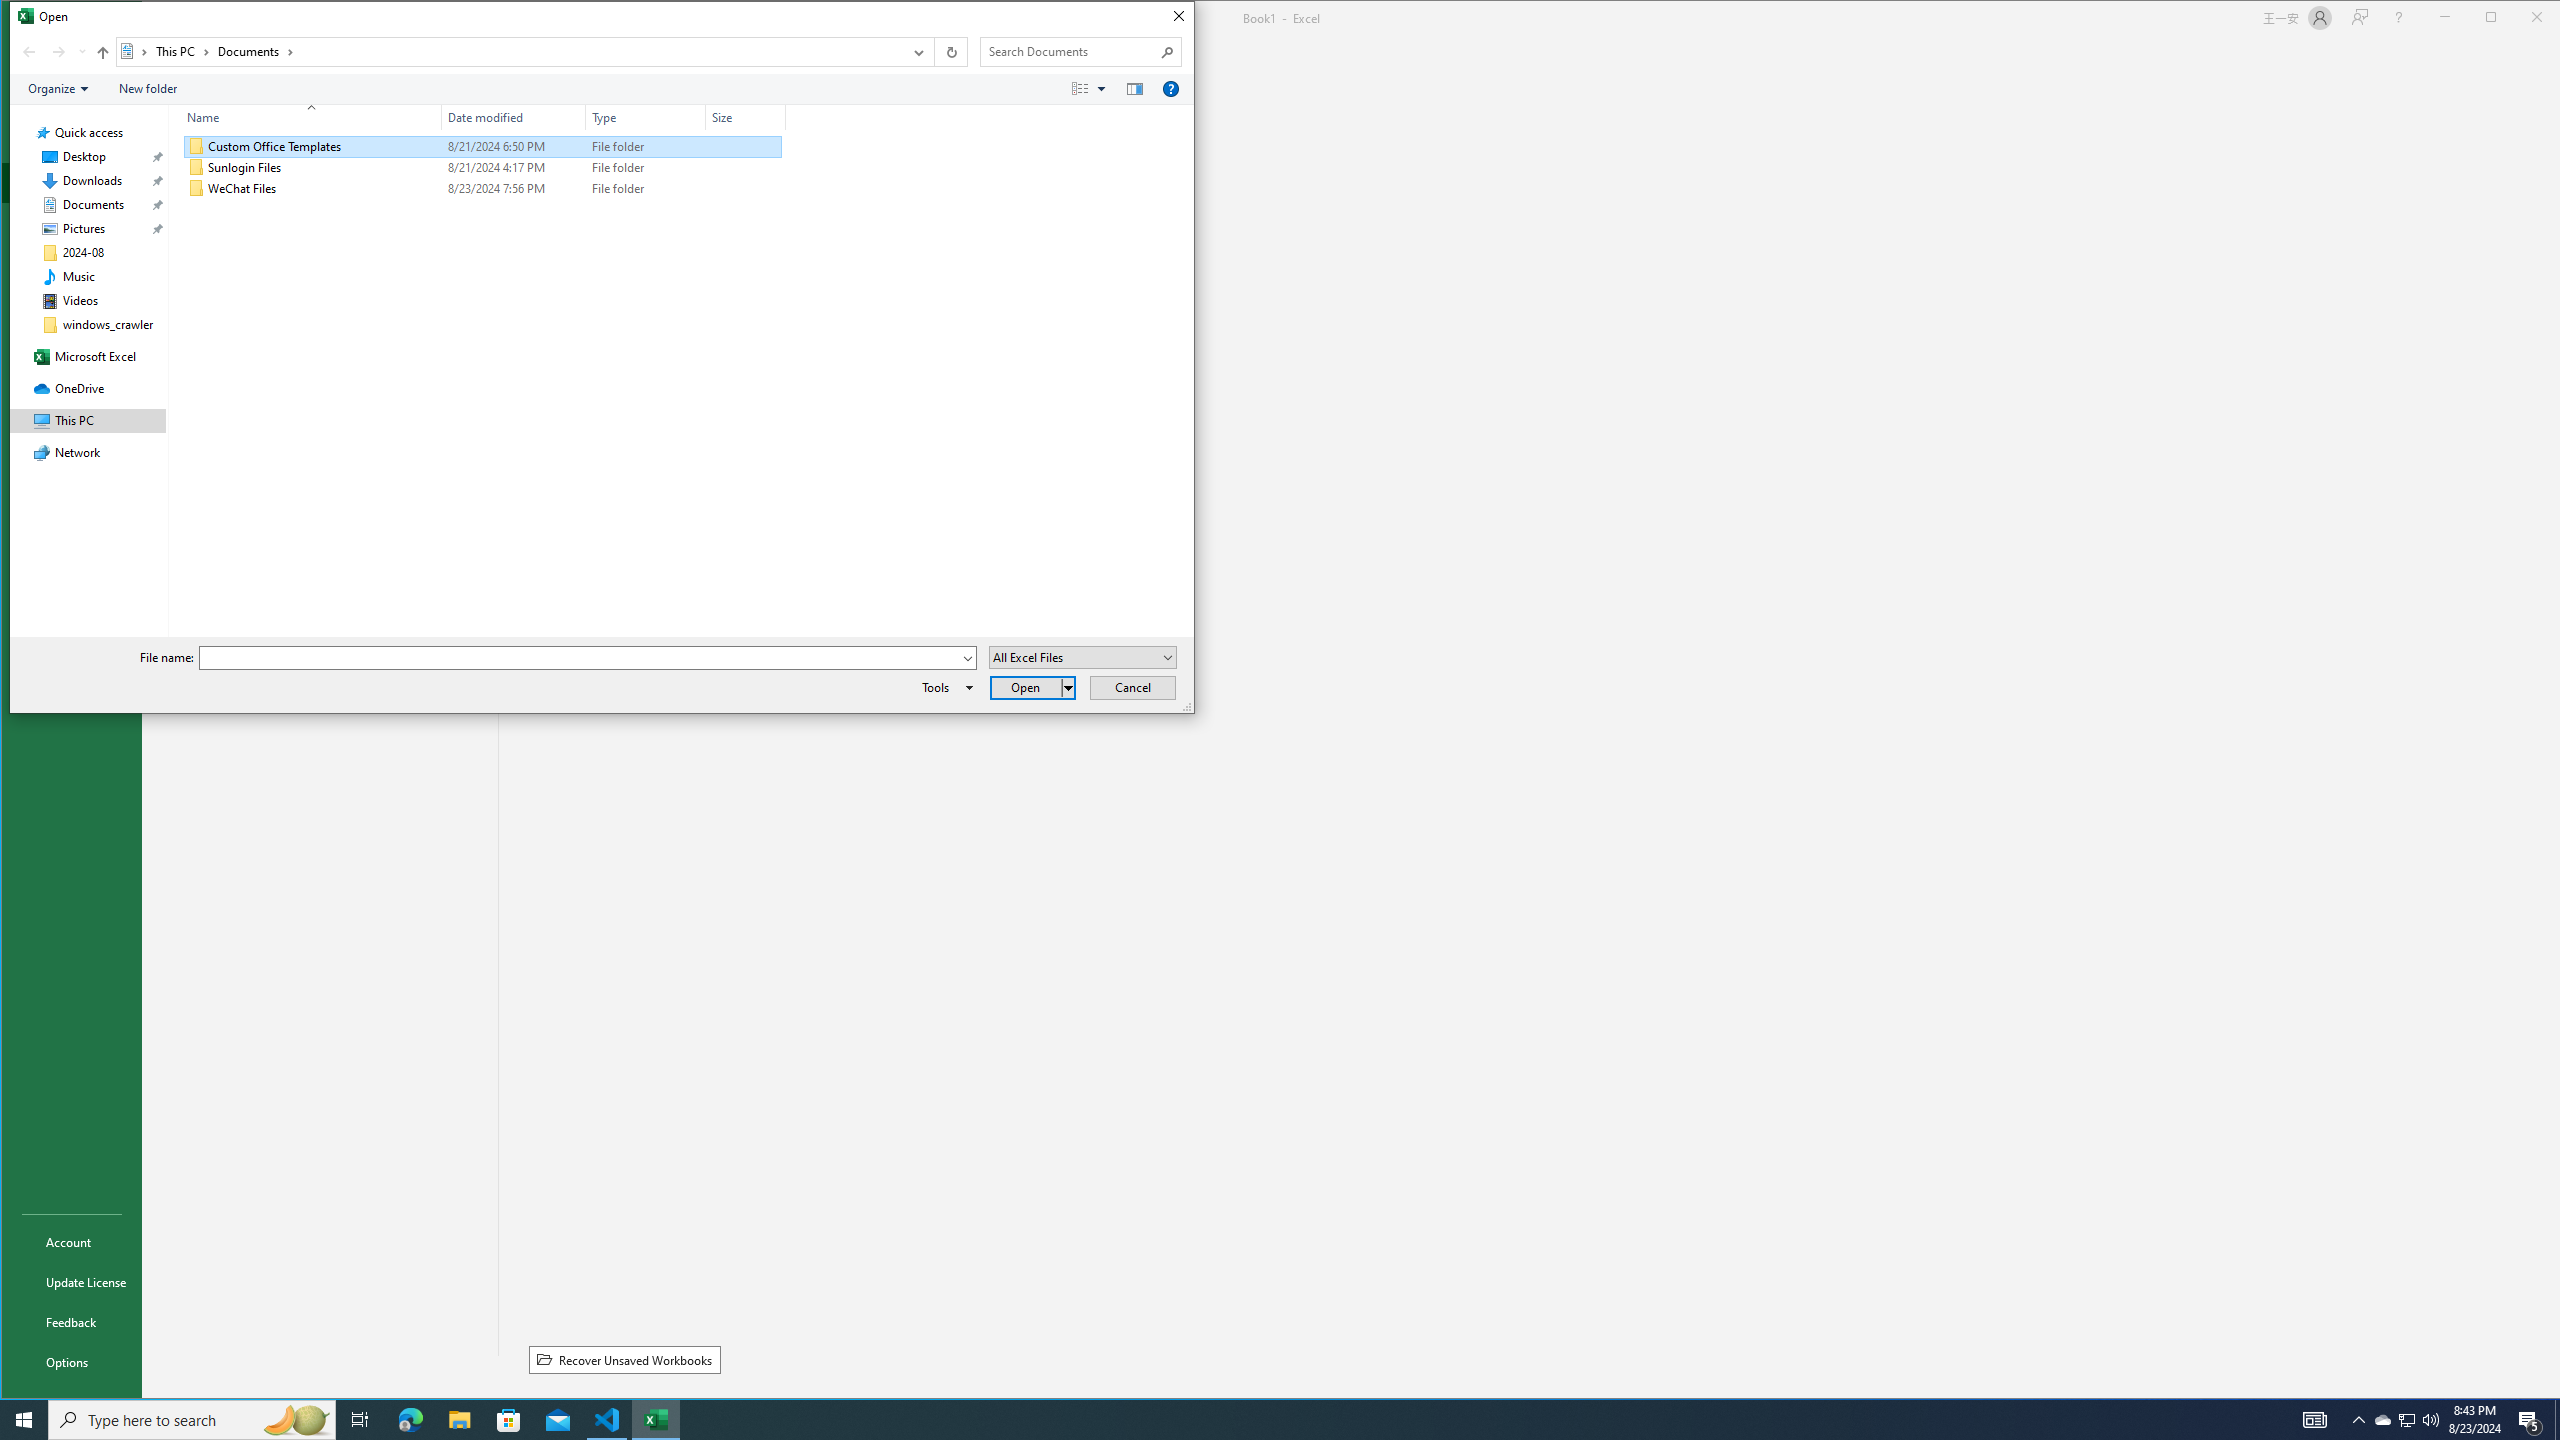 This screenshot has width=2560, height=1440. I want to click on Type, so click(646, 189).